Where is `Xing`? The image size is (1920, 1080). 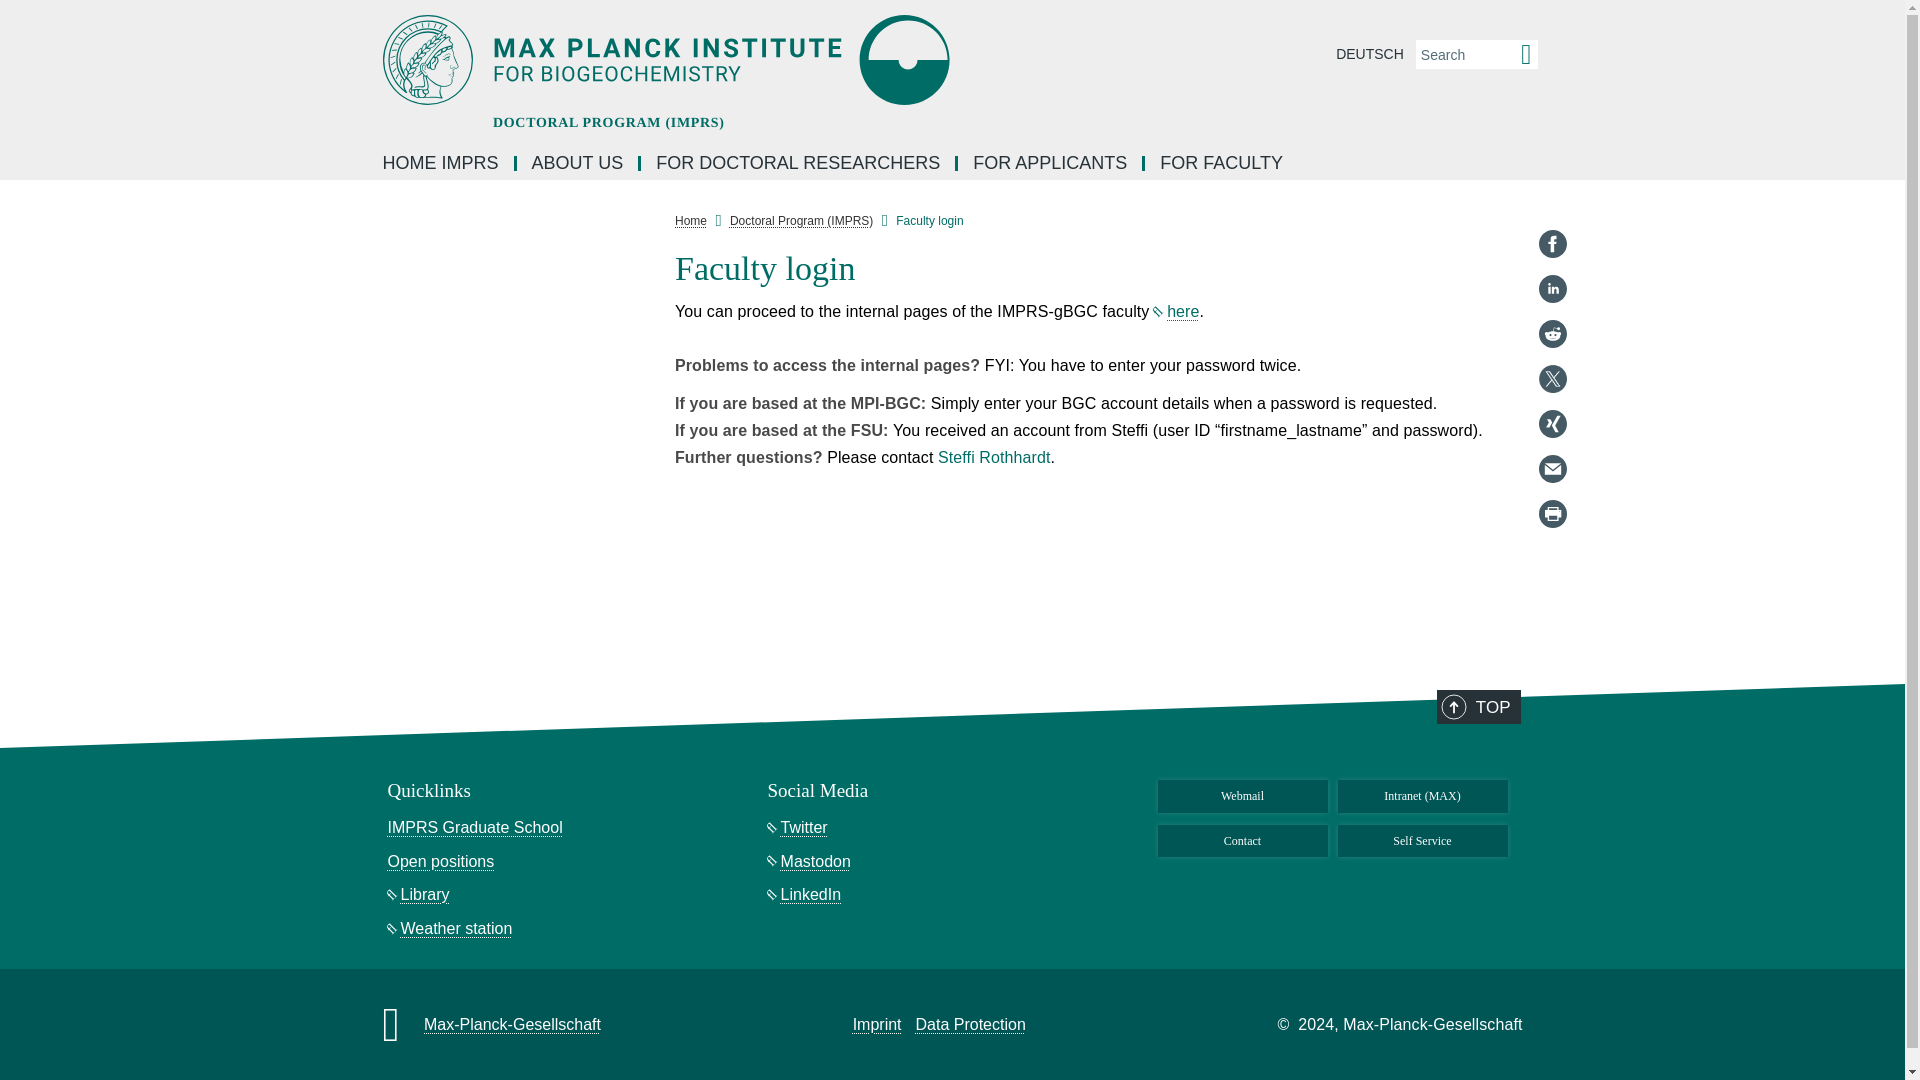 Xing is located at coordinates (1552, 424).